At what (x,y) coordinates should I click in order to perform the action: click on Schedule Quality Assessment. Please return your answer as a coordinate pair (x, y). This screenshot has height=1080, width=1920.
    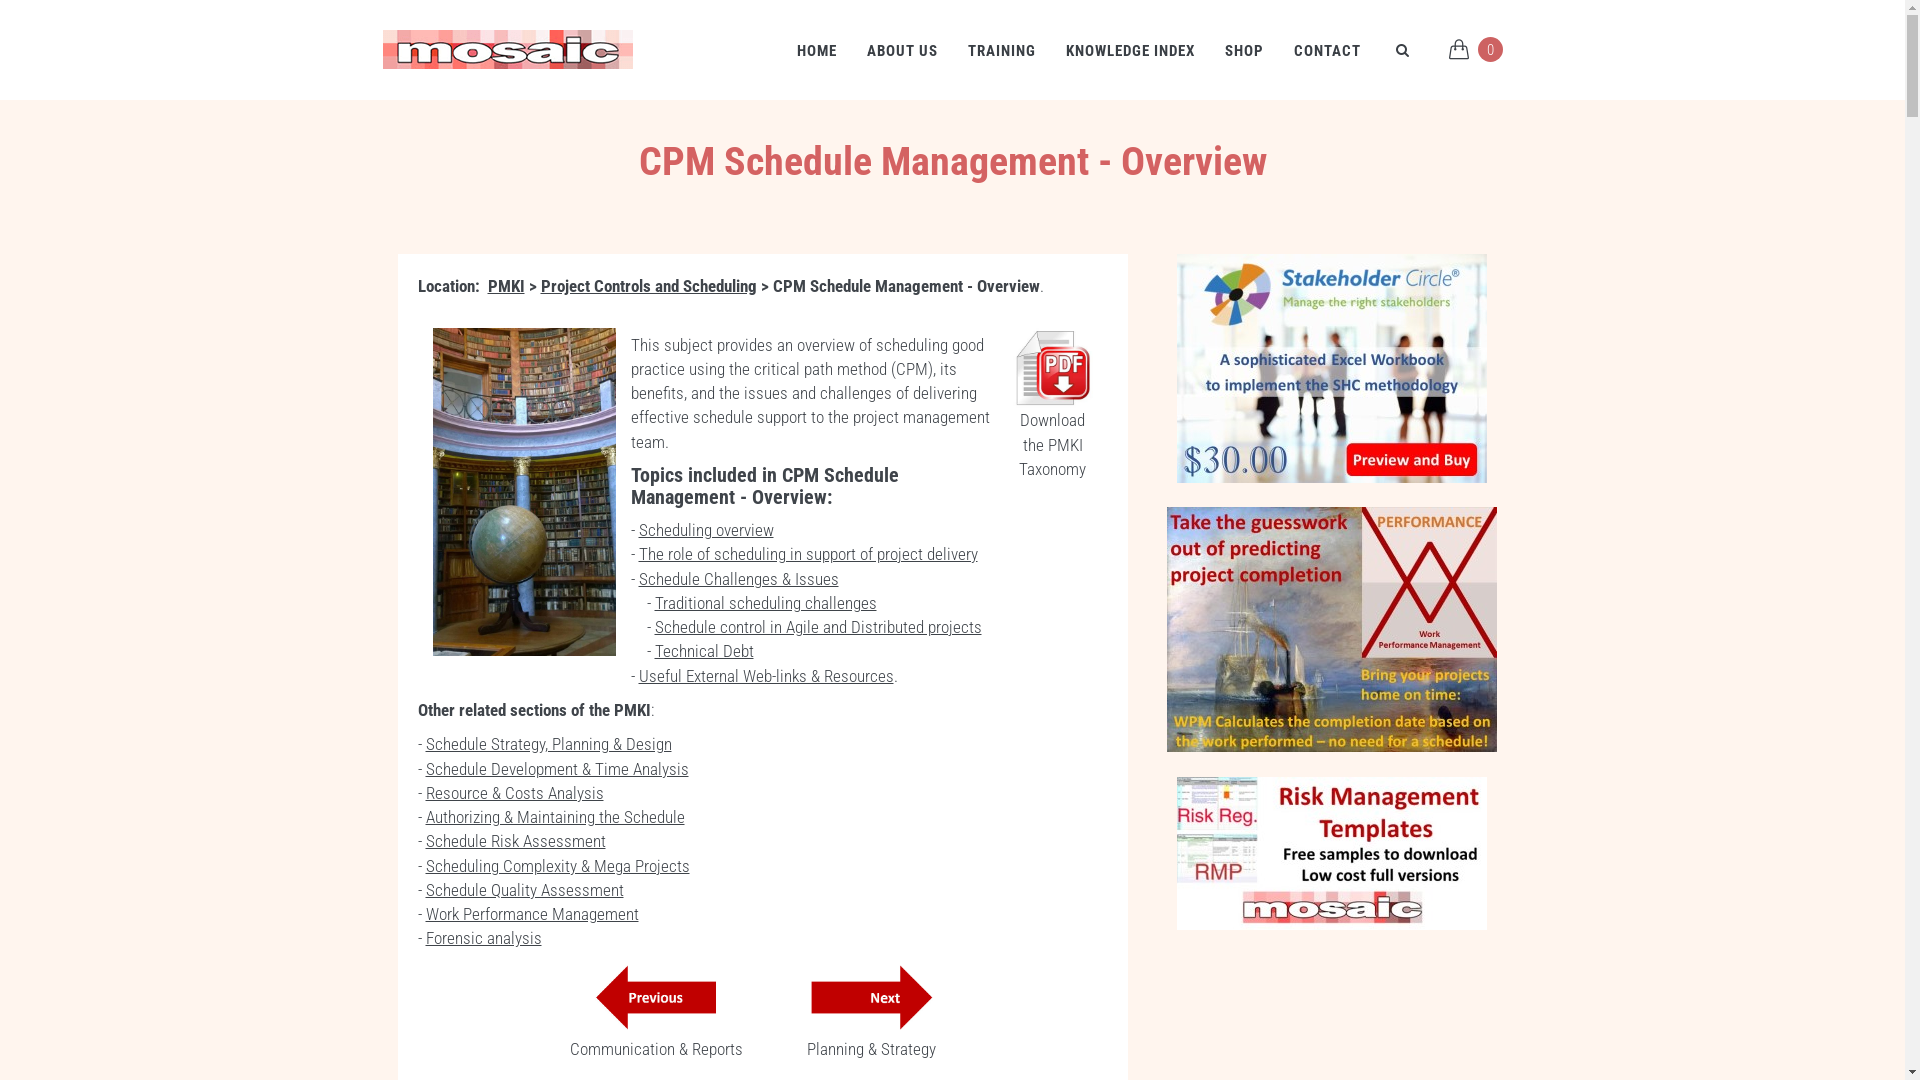
    Looking at the image, I should click on (525, 890).